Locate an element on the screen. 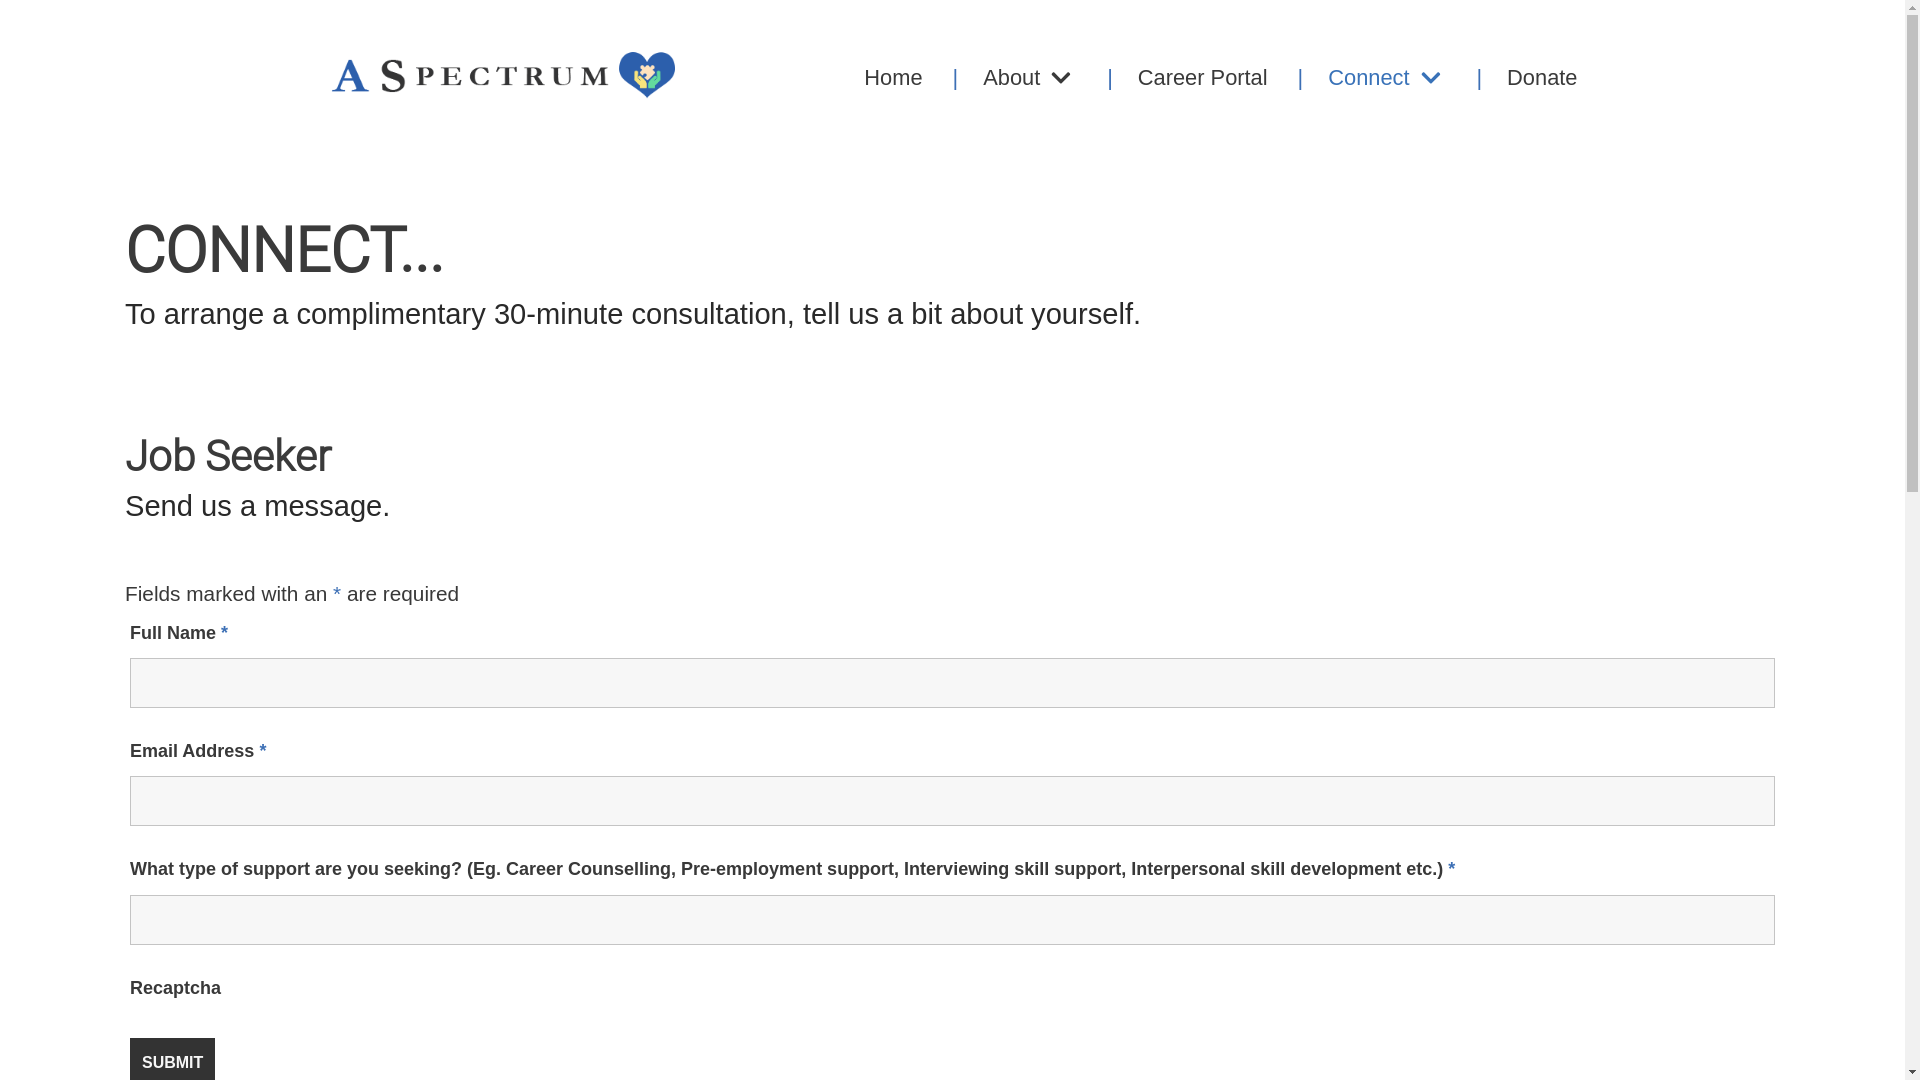 This screenshot has height=1080, width=1920. Donate is located at coordinates (1514, 78).